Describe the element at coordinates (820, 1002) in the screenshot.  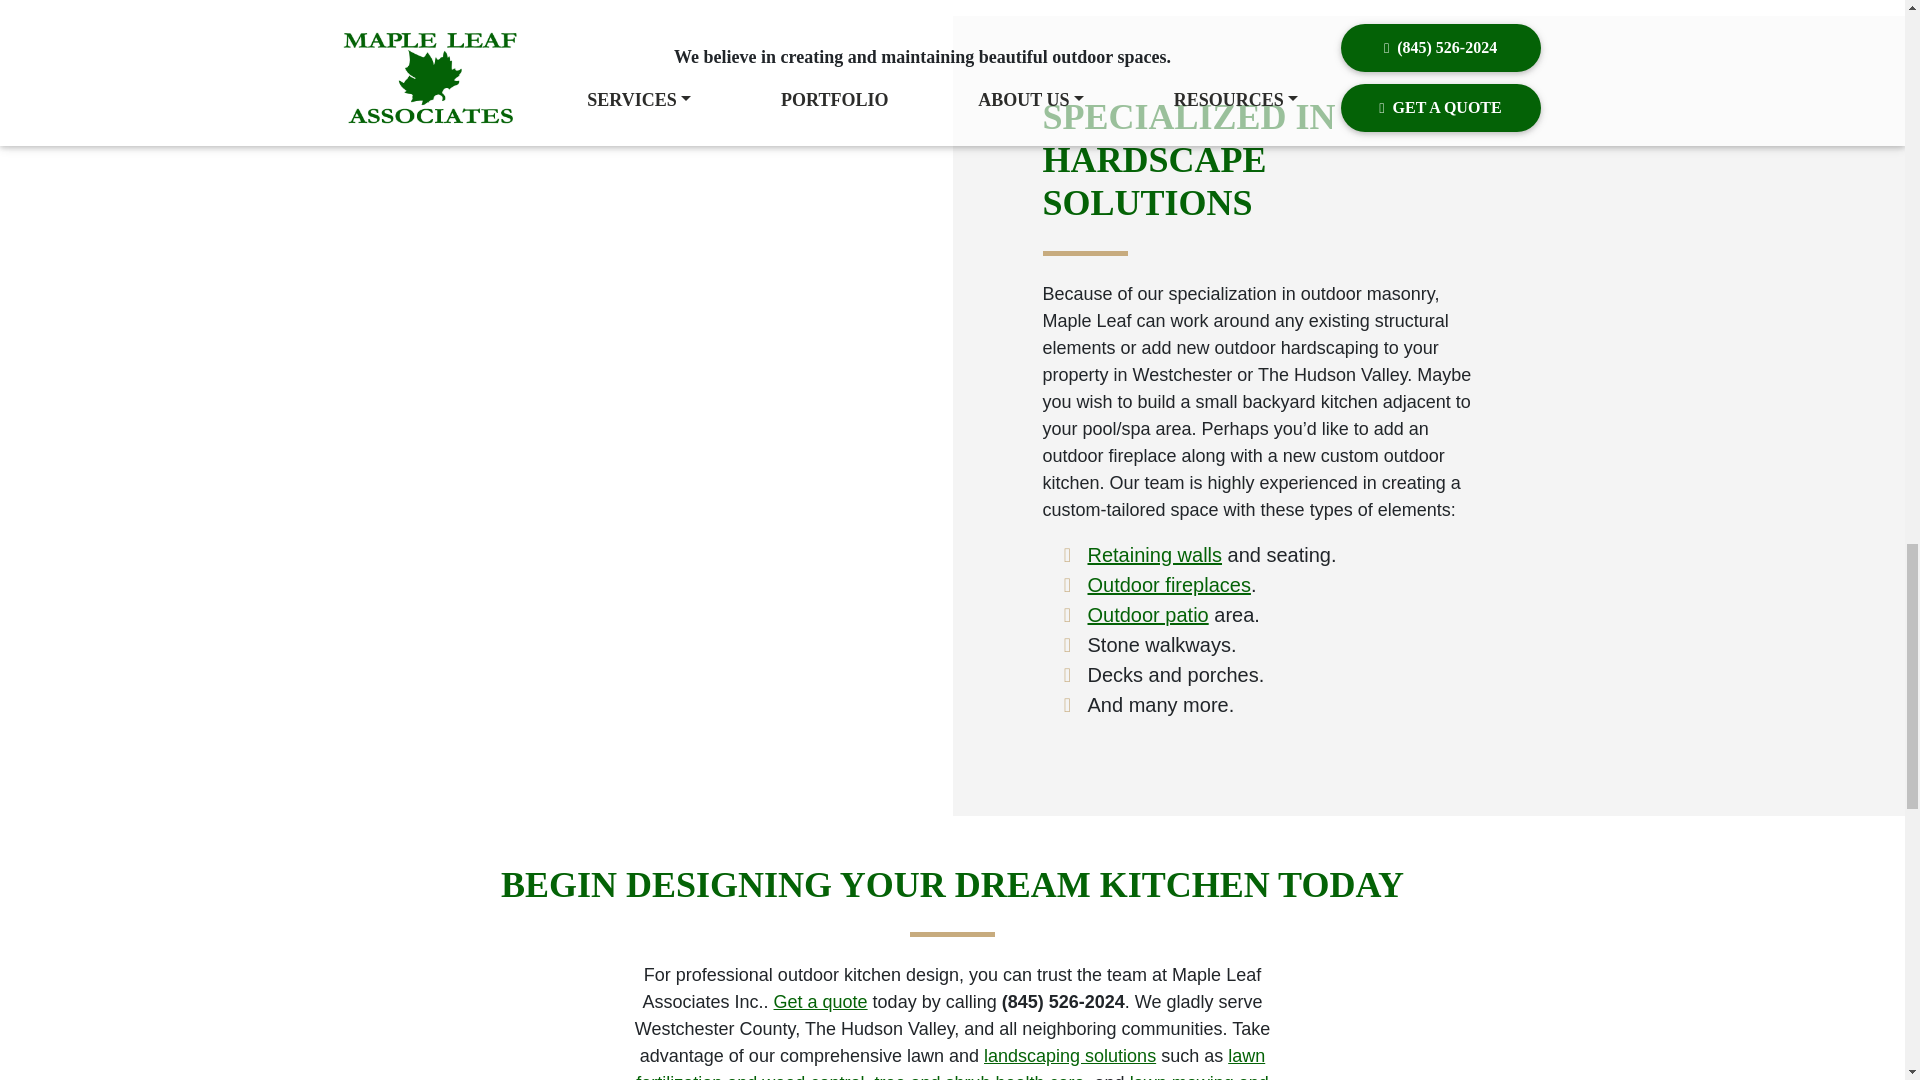
I see `Get a quote` at that location.